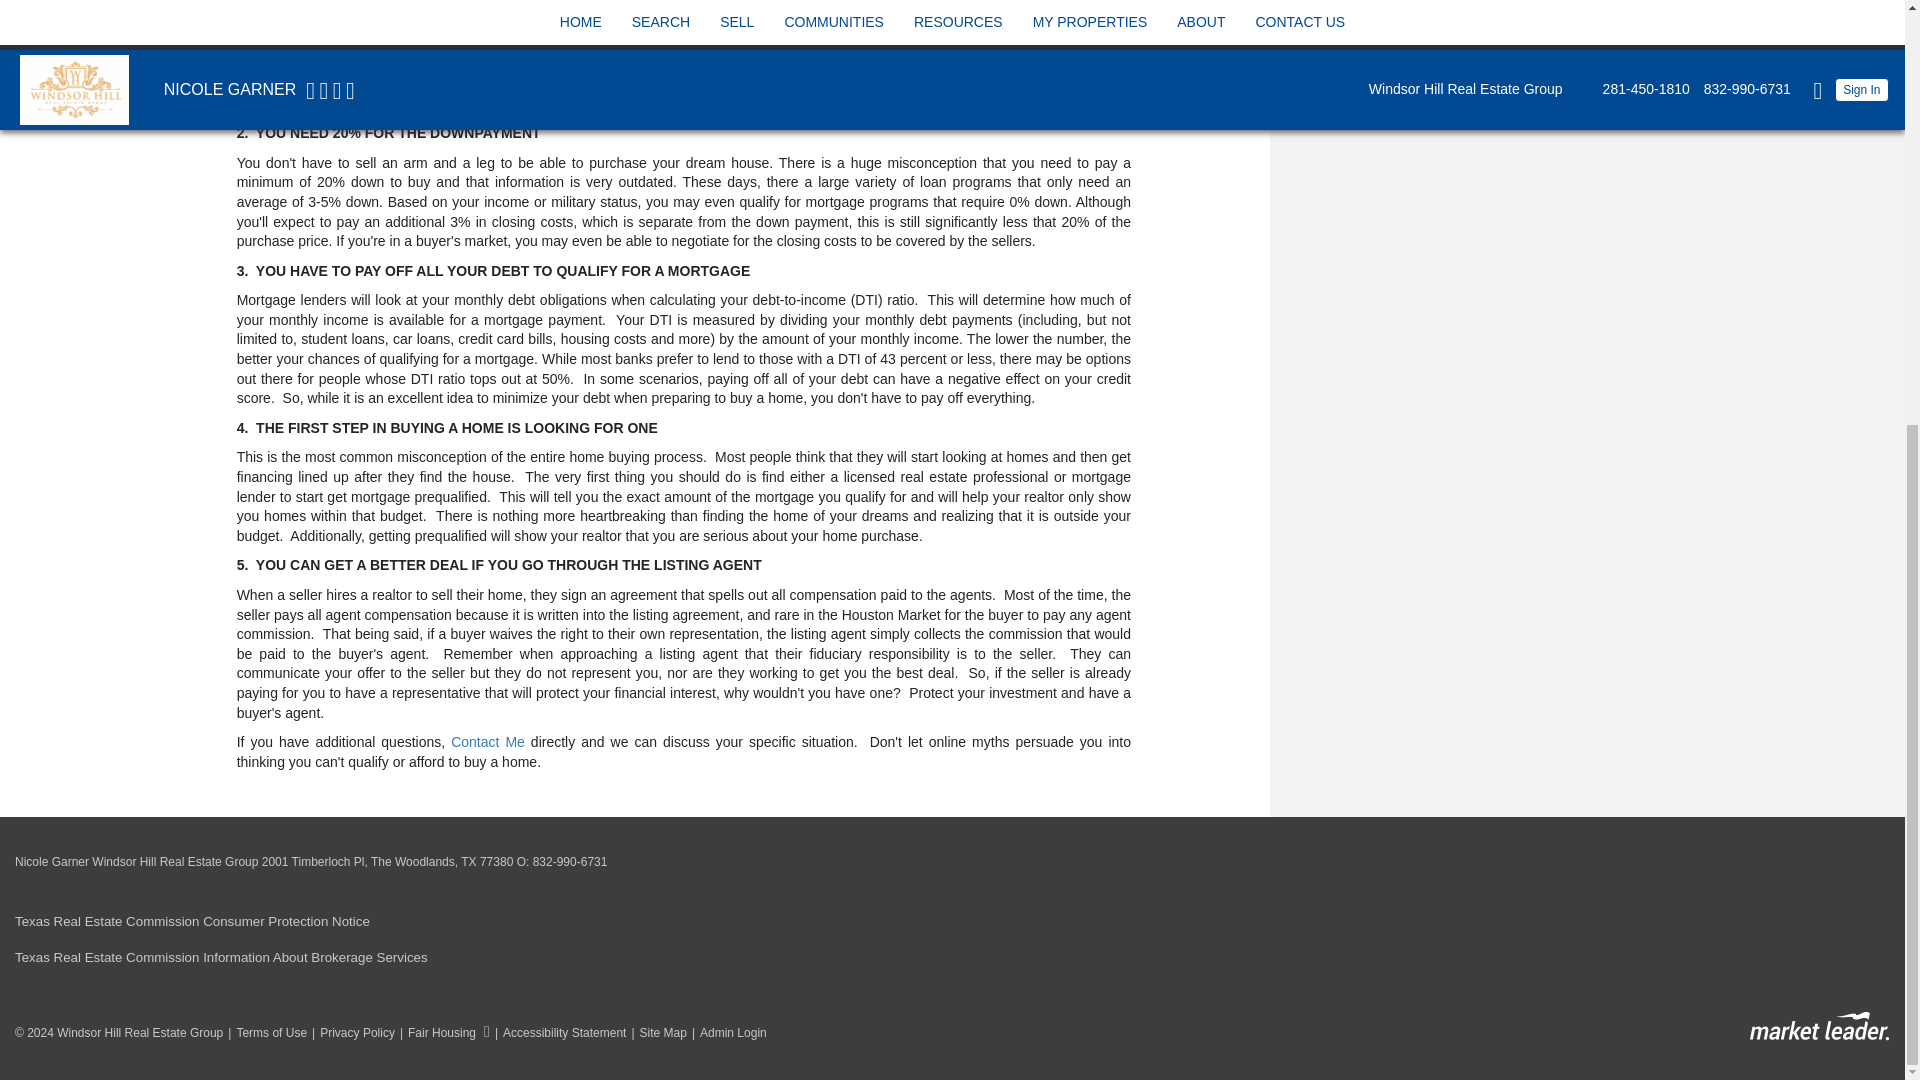  Describe the element at coordinates (1819, 1026) in the screenshot. I see `Powered By Market Leader` at that location.